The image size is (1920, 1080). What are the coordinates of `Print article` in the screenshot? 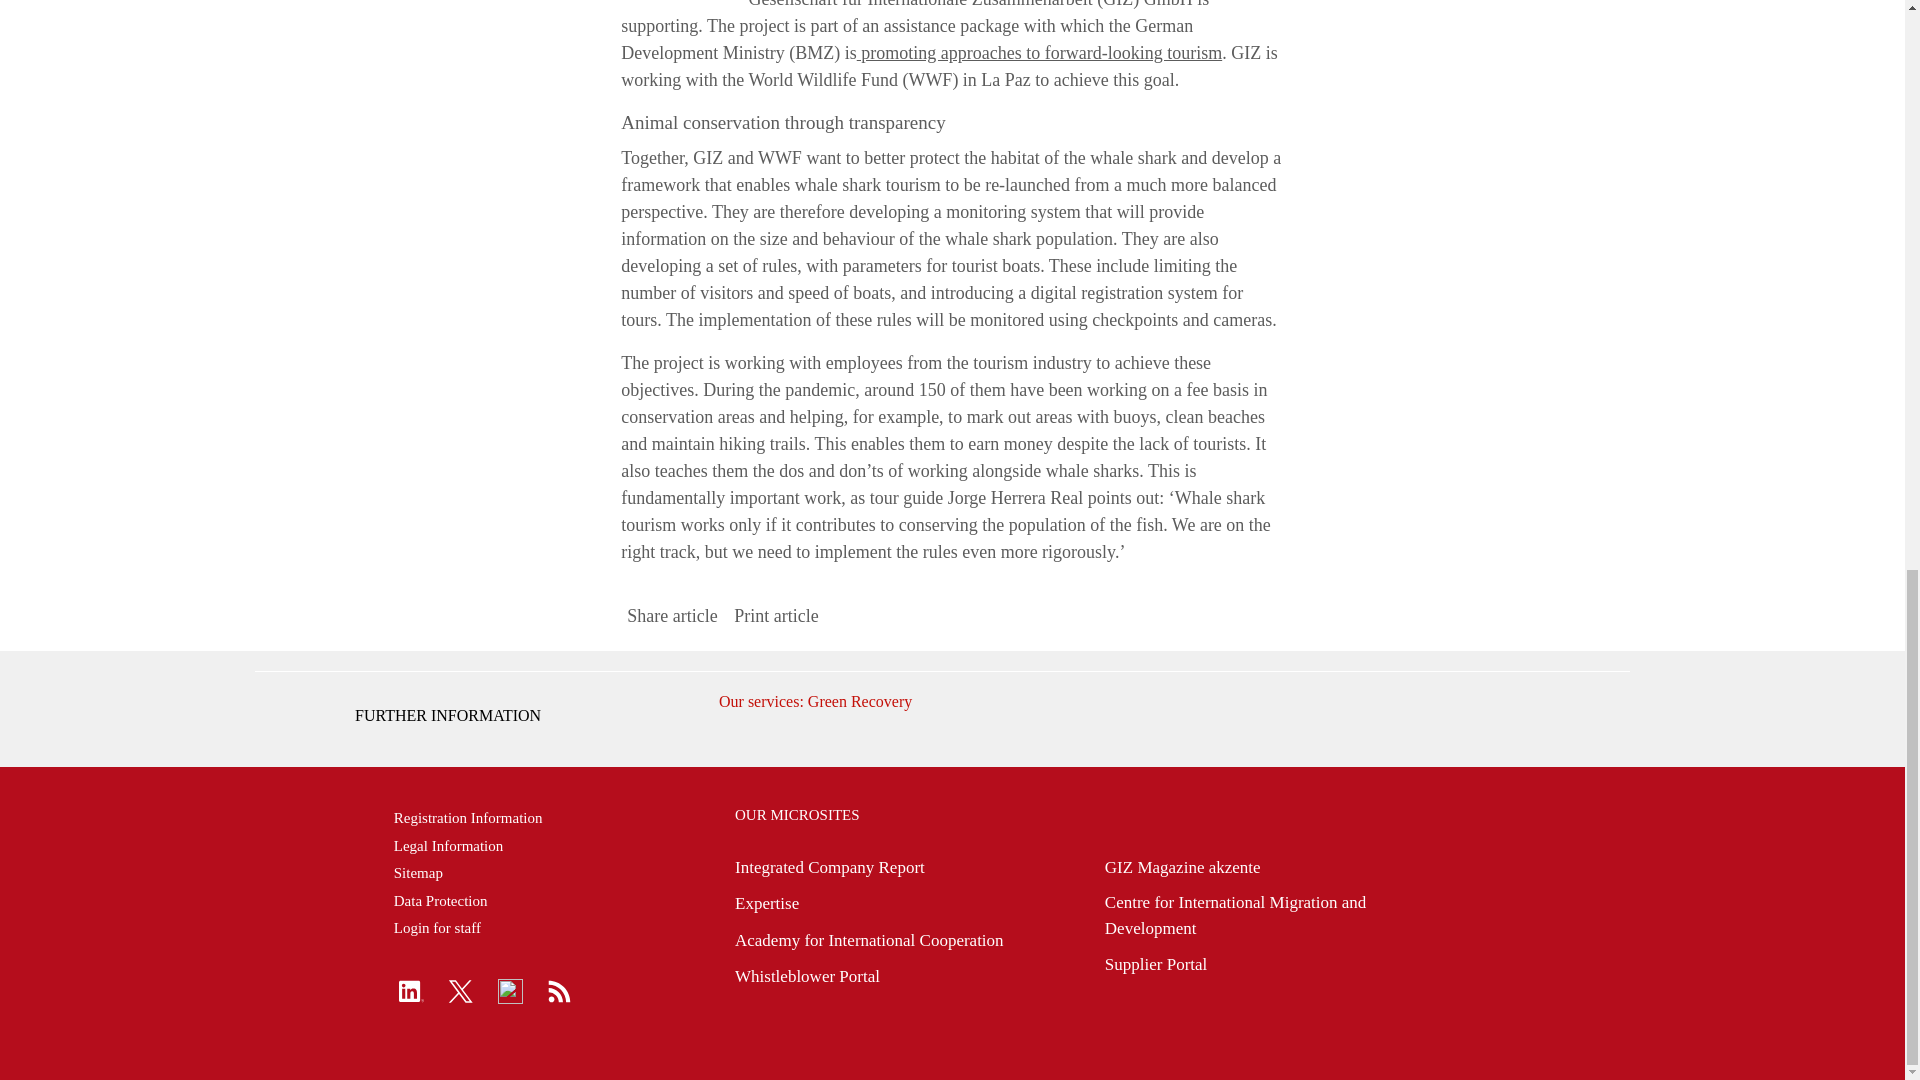 It's located at (775, 616).